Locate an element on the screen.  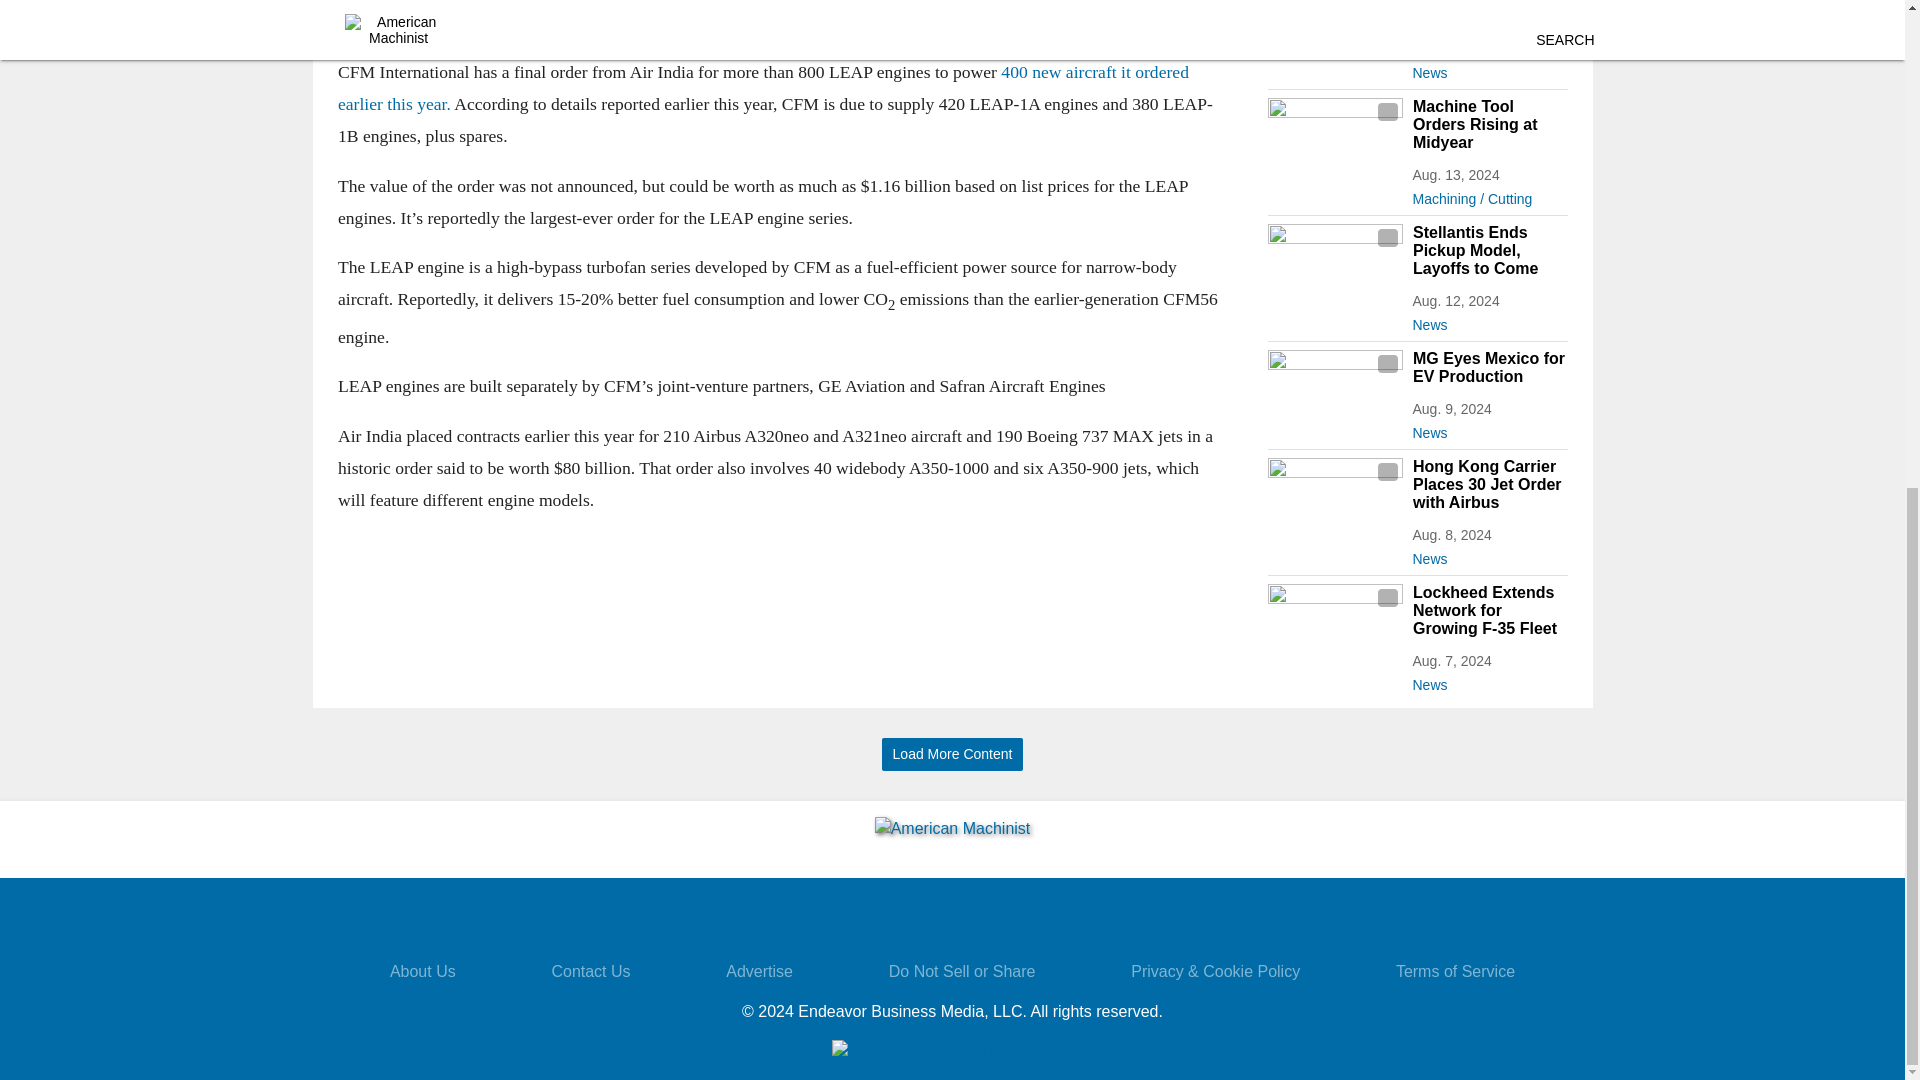
Terms of Service is located at coordinates (1454, 971).